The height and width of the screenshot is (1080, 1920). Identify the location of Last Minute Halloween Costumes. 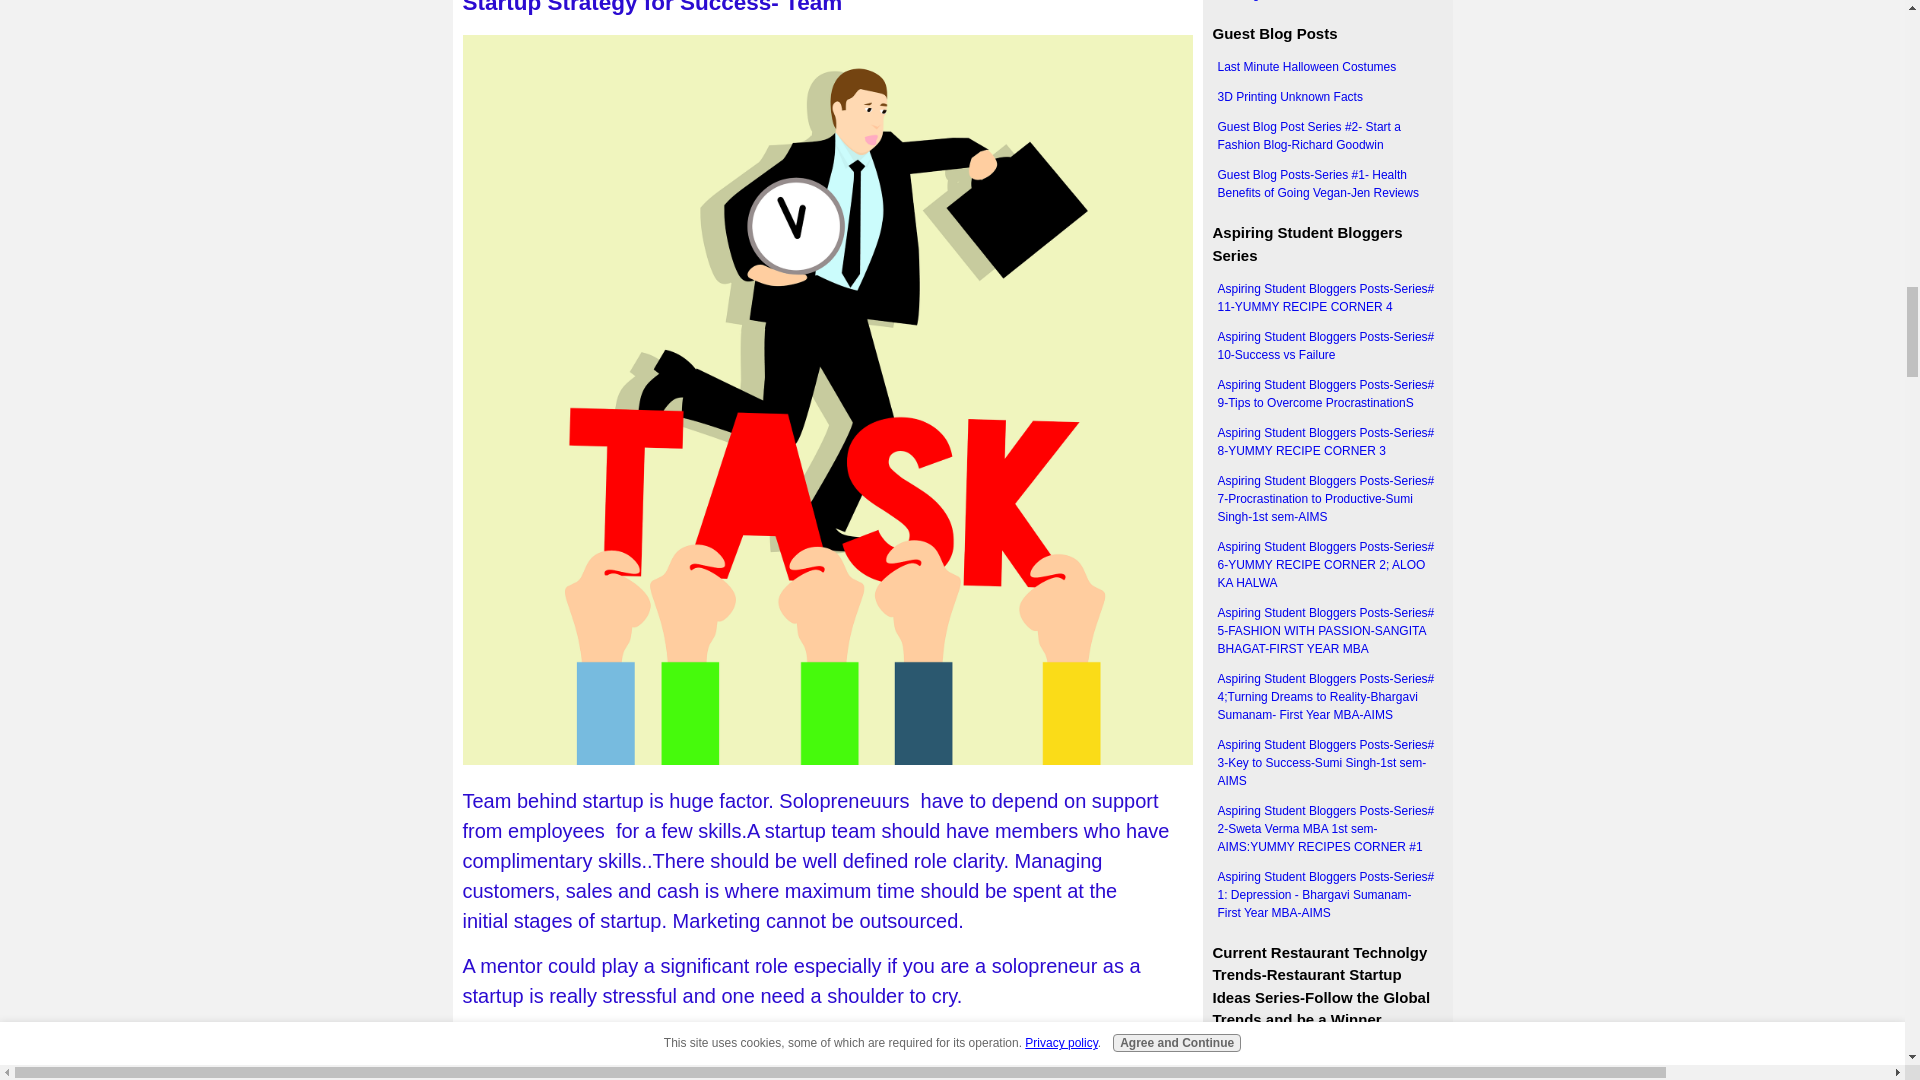
(1326, 66).